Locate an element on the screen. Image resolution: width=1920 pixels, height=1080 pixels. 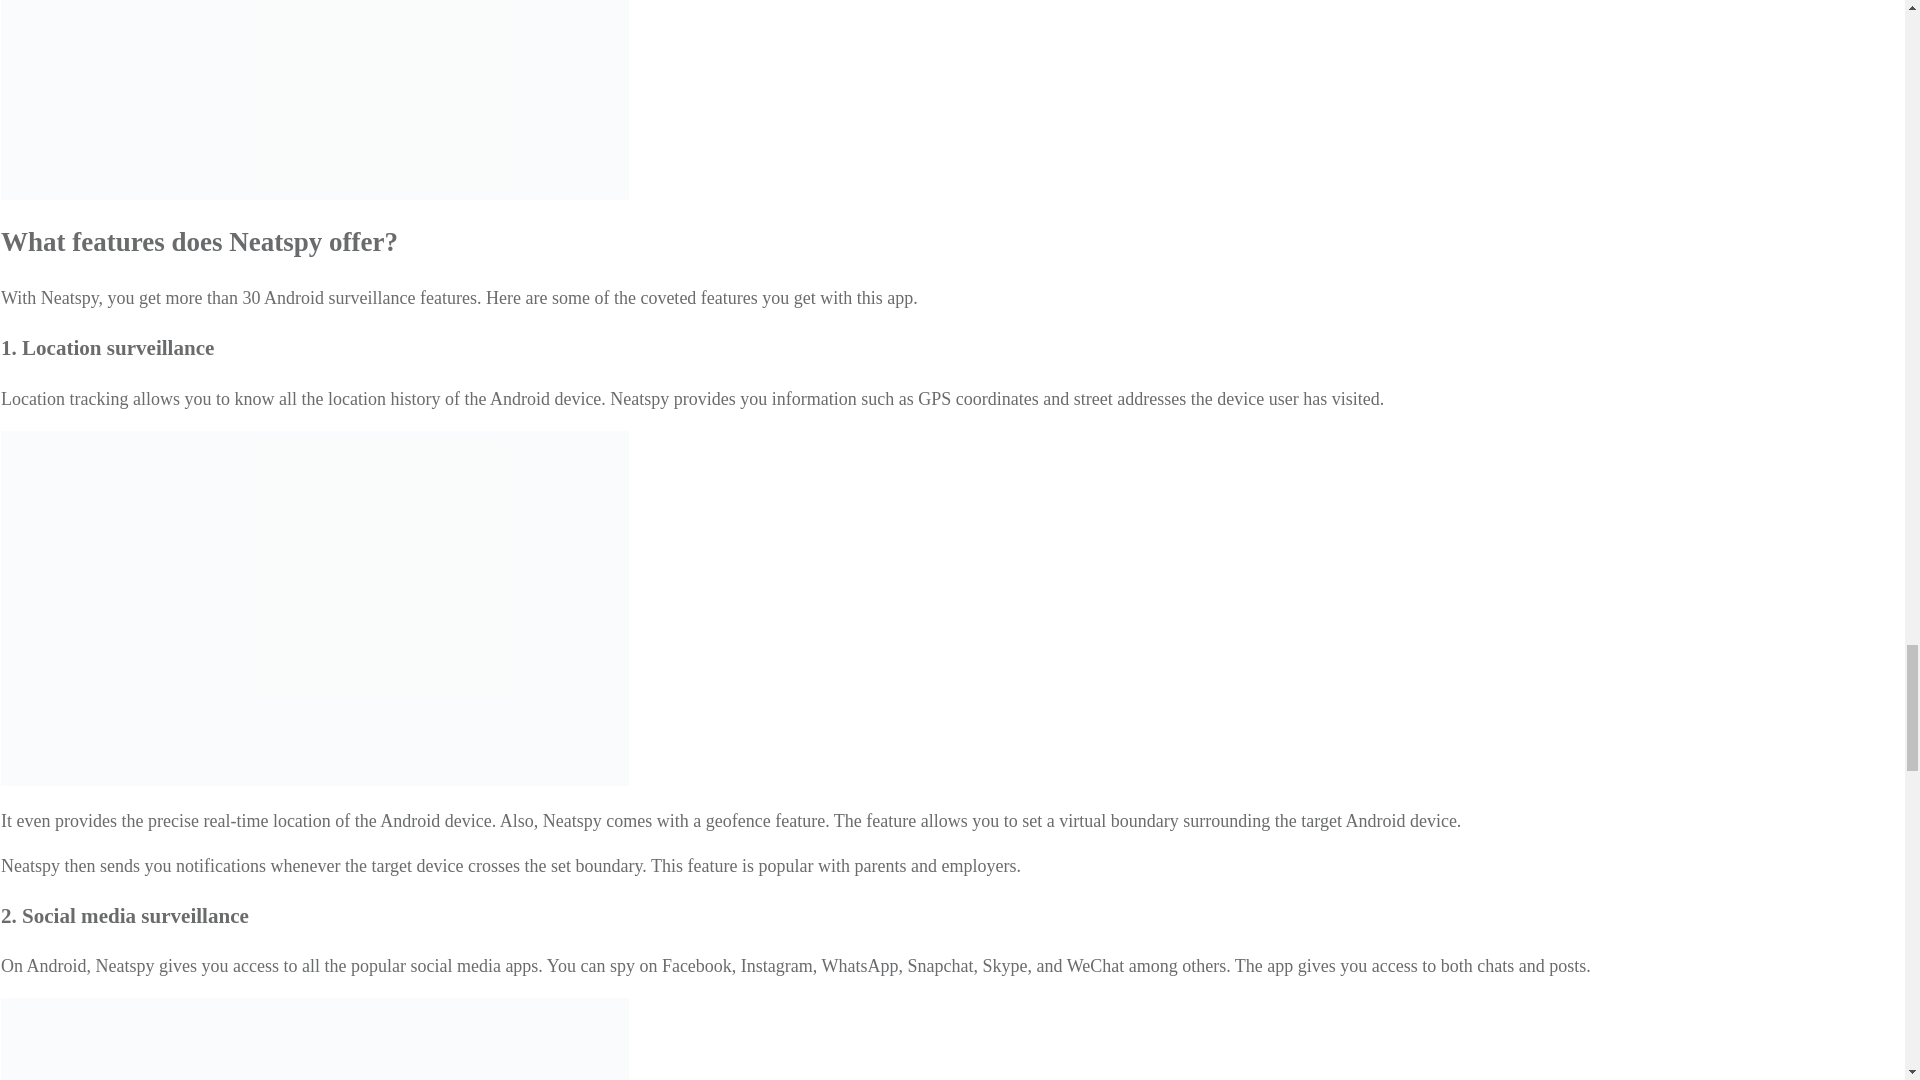
How to Spy on Someone's Android Without Them Knowing 5 is located at coordinates (315, 608).